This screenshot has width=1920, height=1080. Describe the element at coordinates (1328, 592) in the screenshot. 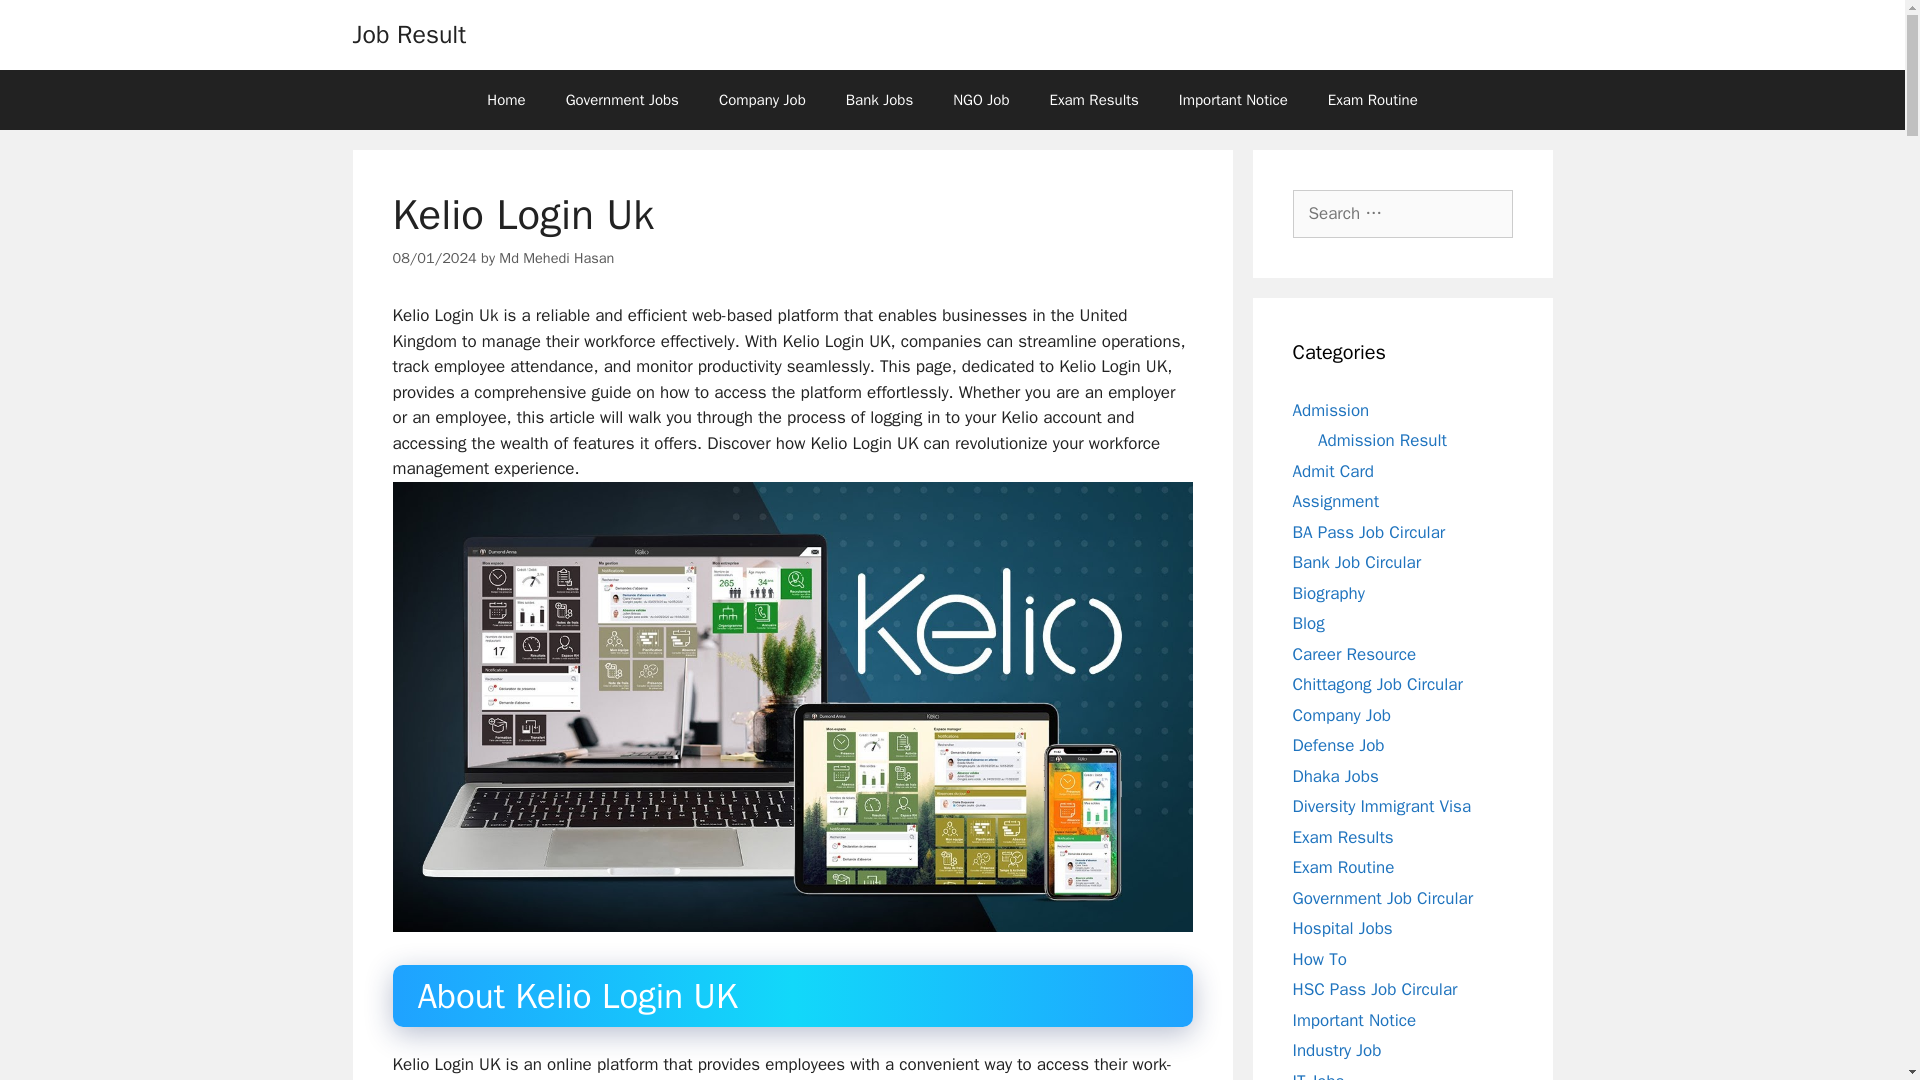

I see `Biography` at that location.